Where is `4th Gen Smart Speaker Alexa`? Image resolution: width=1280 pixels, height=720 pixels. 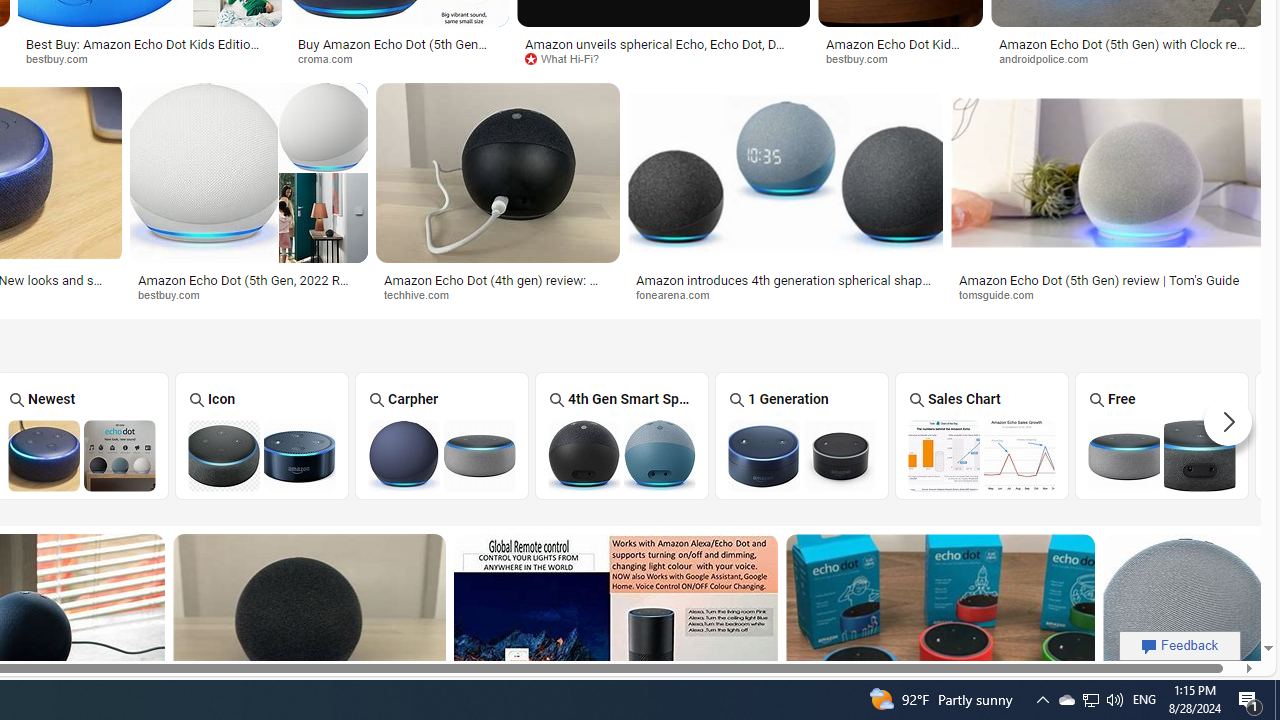 4th Gen Smart Speaker Alexa is located at coordinates (622, 436).